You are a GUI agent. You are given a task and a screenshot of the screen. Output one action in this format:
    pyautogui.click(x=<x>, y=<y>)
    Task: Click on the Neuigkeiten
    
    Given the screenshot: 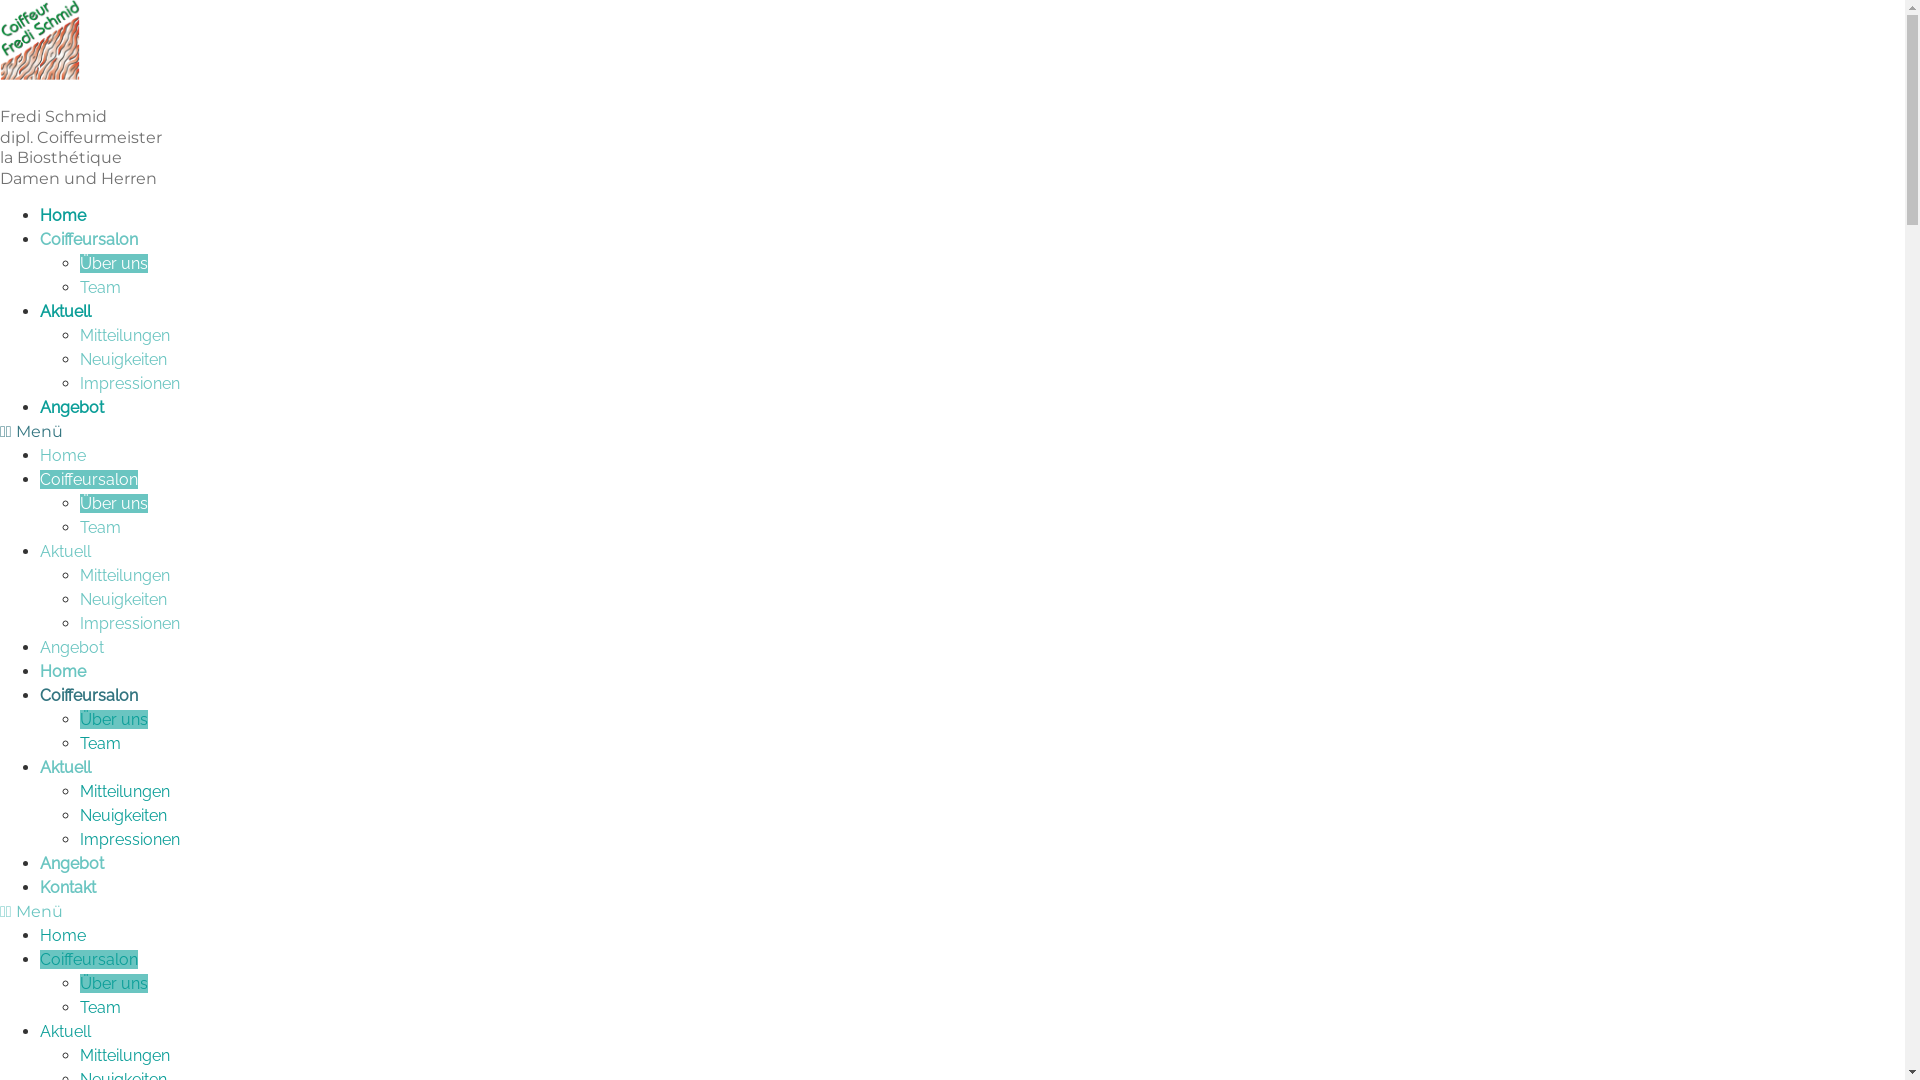 What is the action you would take?
    pyautogui.click(x=124, y=360)
    